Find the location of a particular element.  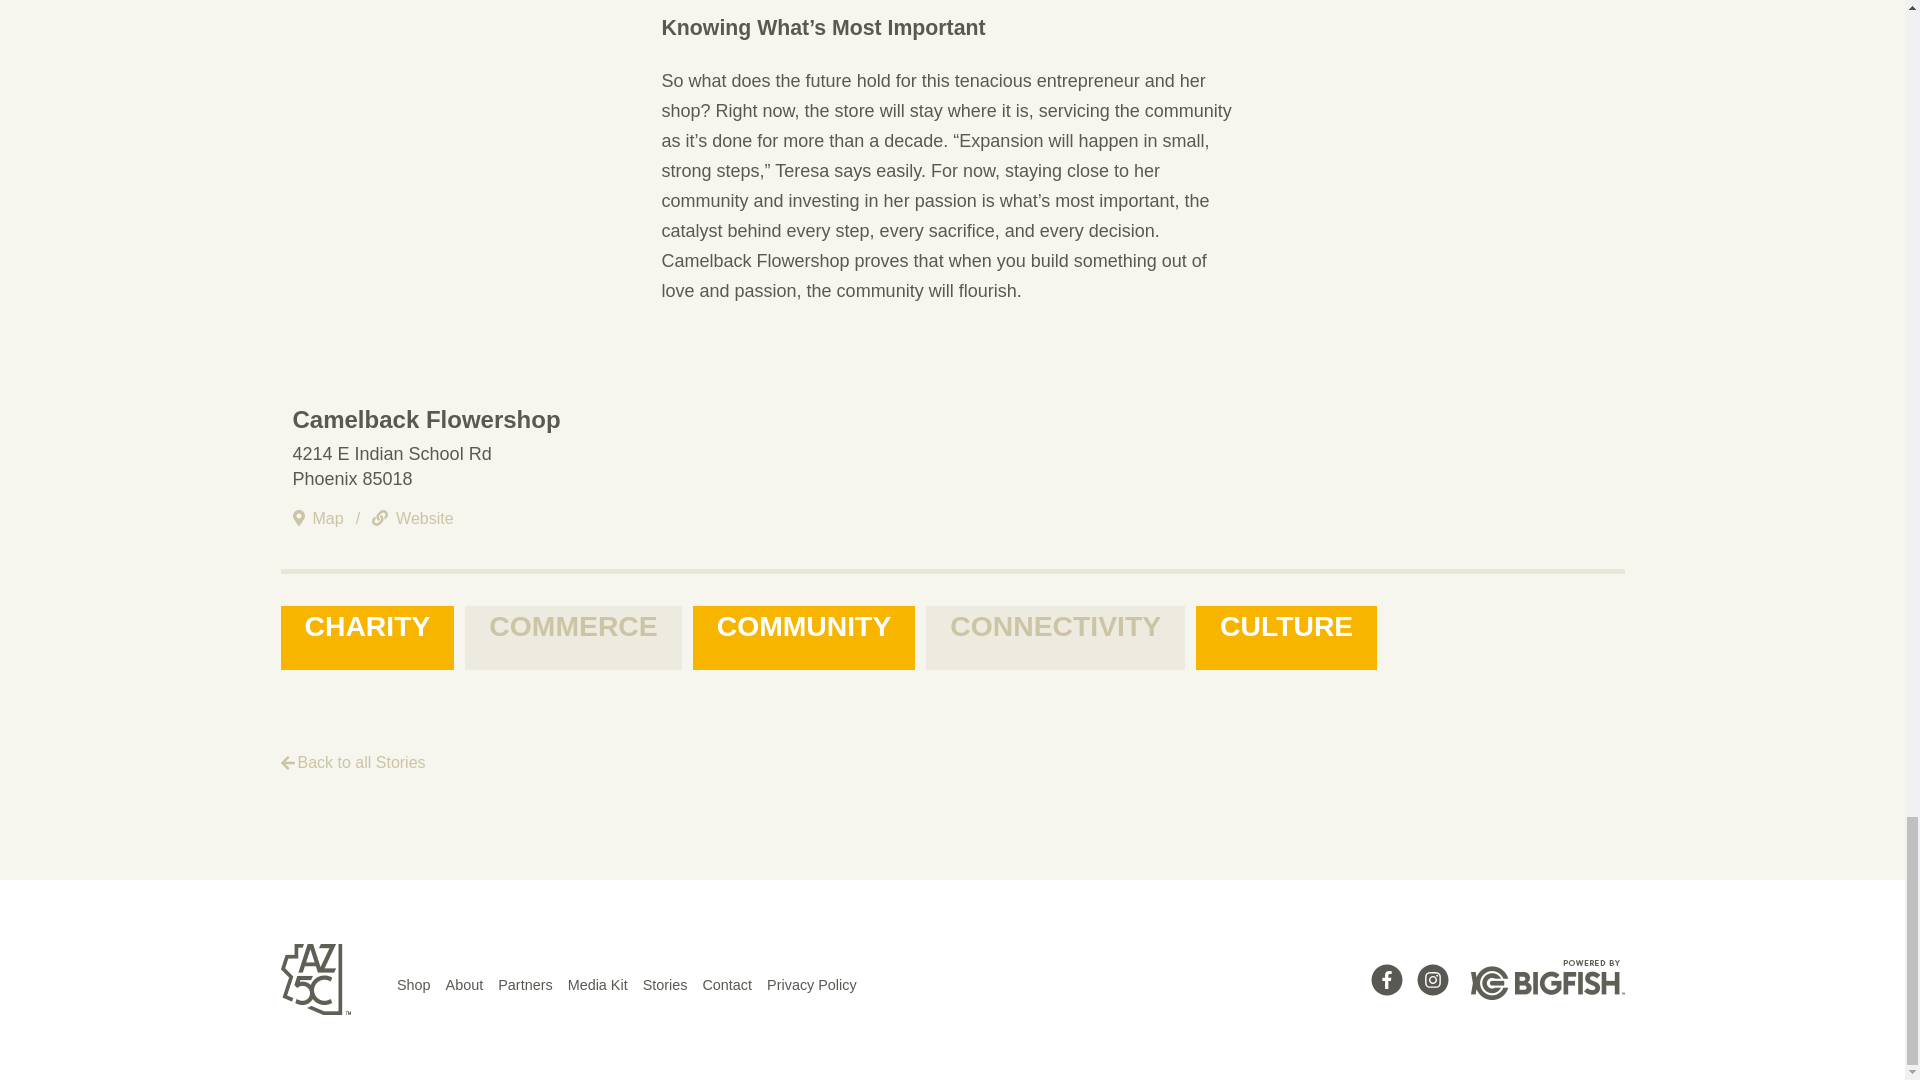

Shop is located at coordinates (414, 984).